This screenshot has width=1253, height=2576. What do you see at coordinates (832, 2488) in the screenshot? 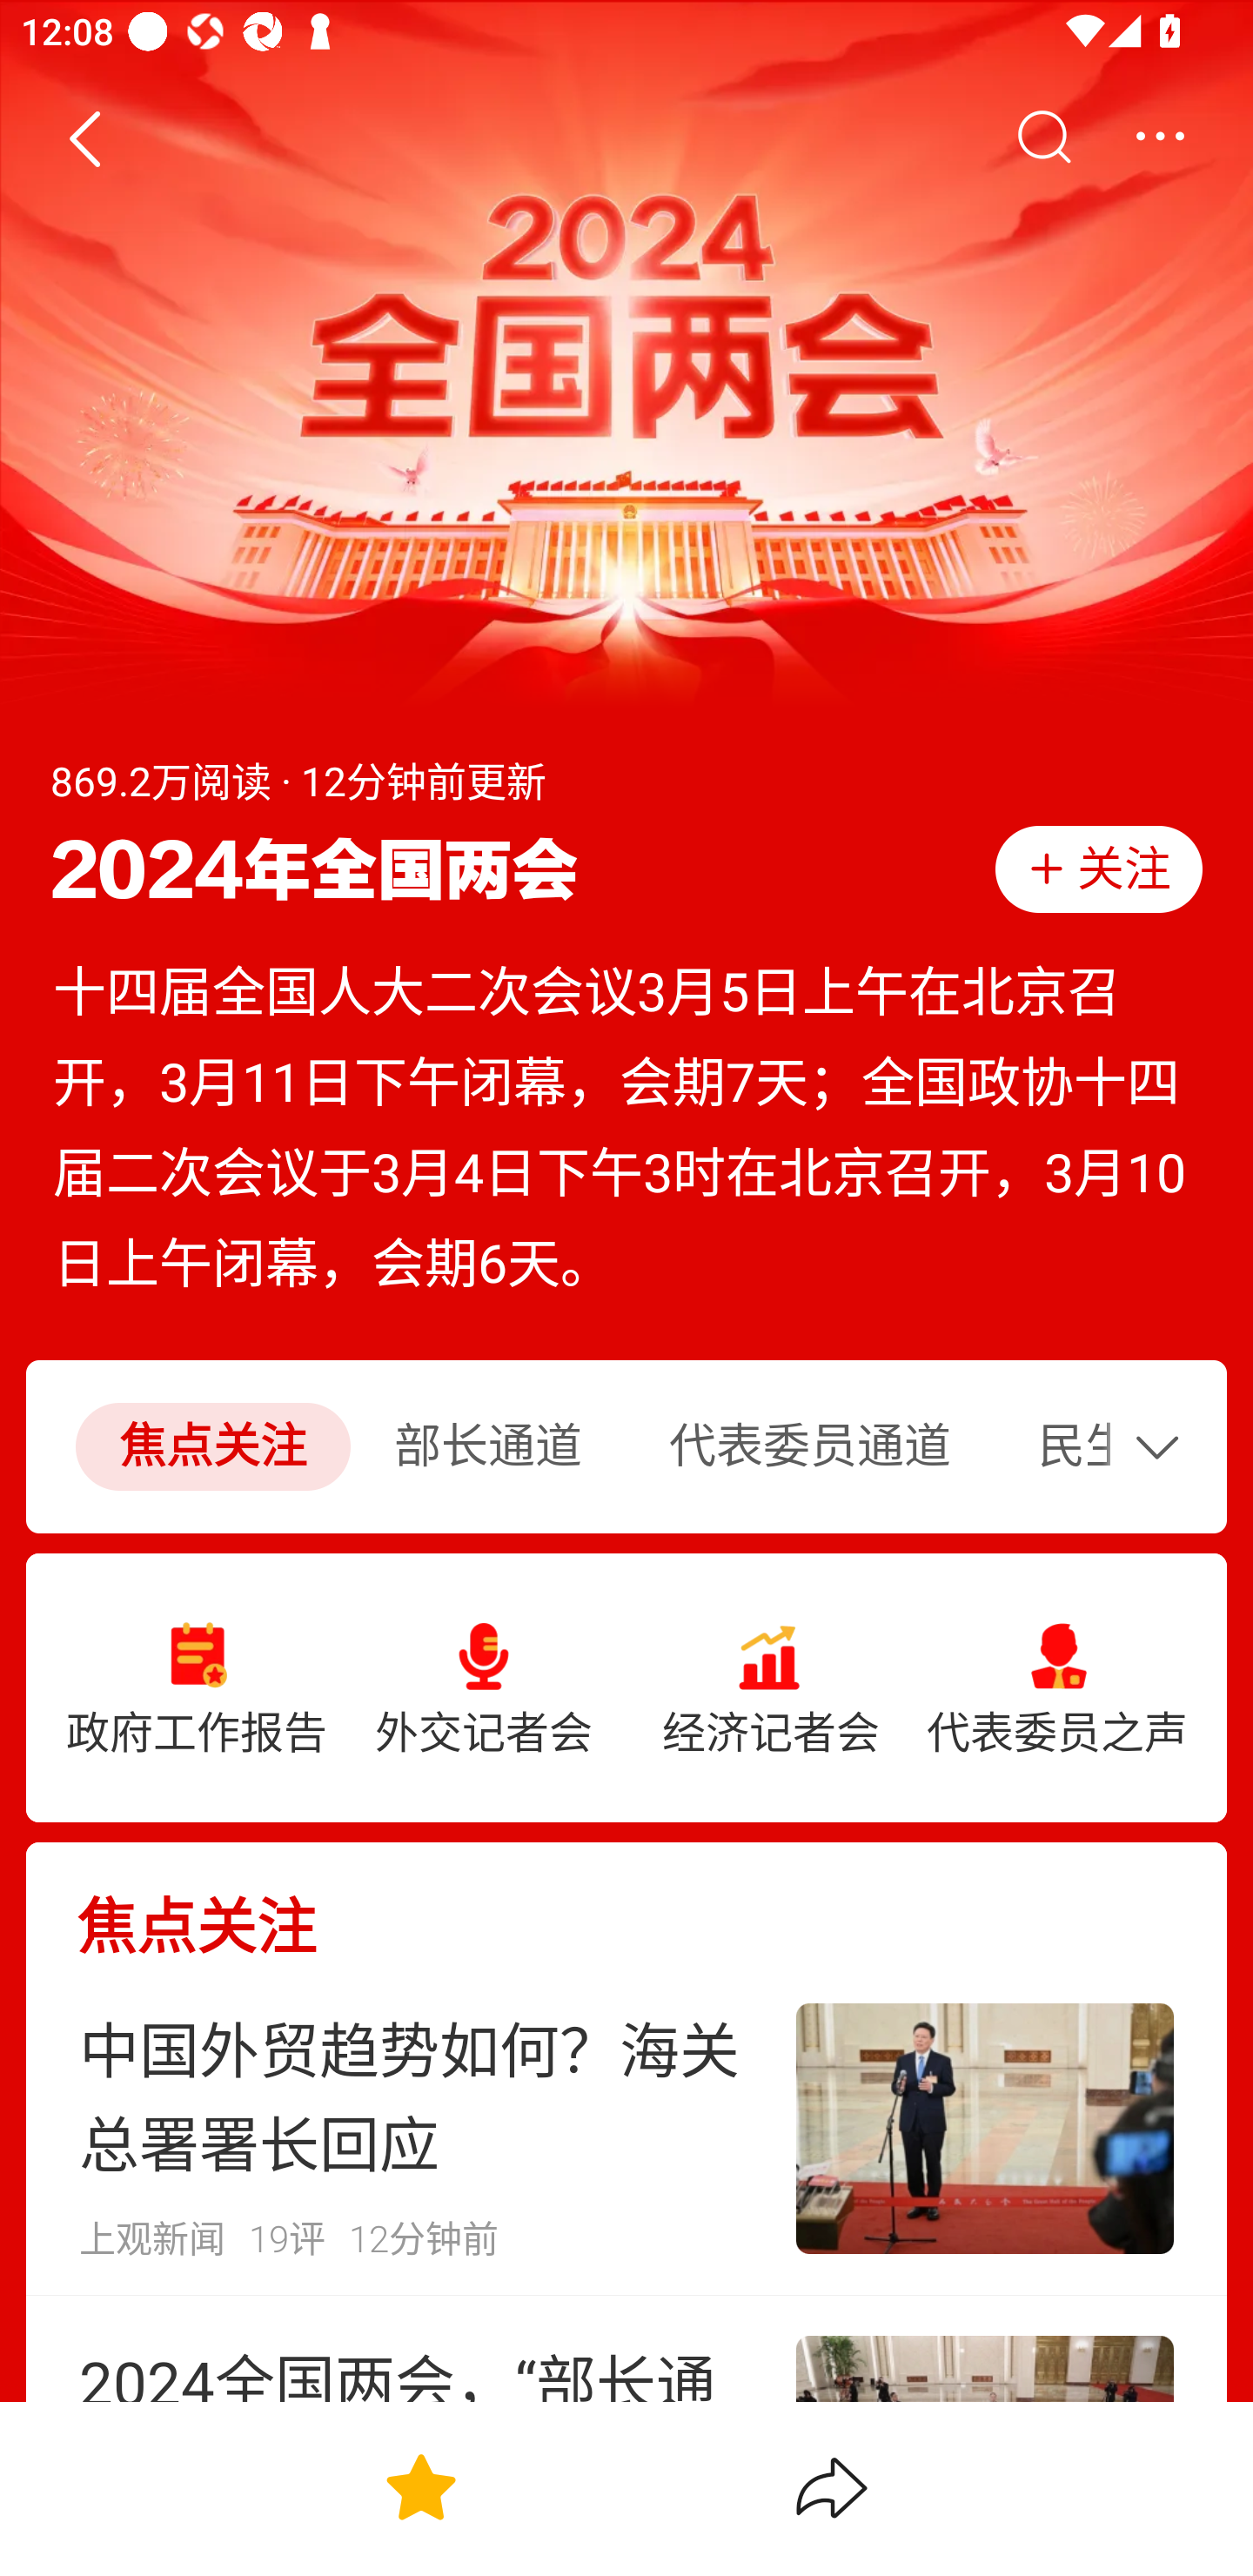
I see `分享 ` at bounding box center [832, 2488].